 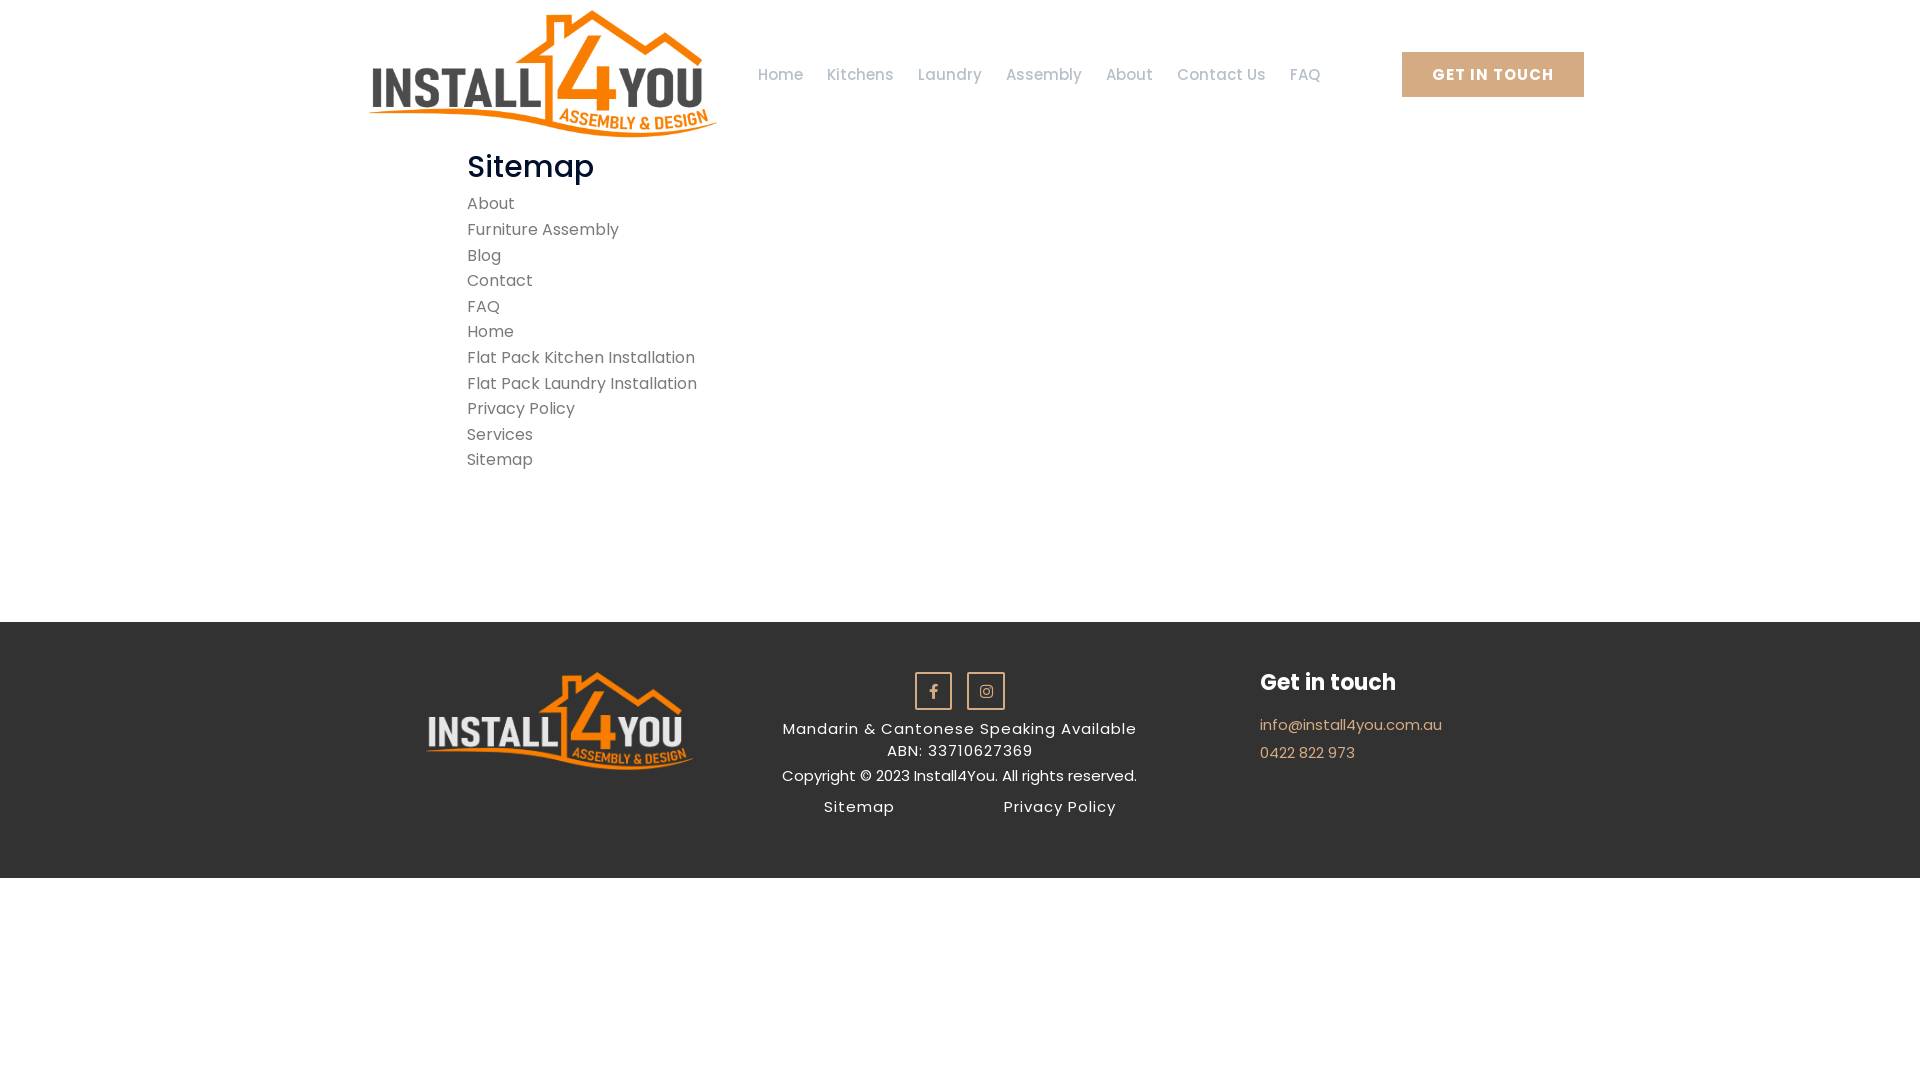 What do you see at coordinates (1493, 74) in the screenshot?
I see `GET IN TOUCH` at bounding box center [1493, 74].